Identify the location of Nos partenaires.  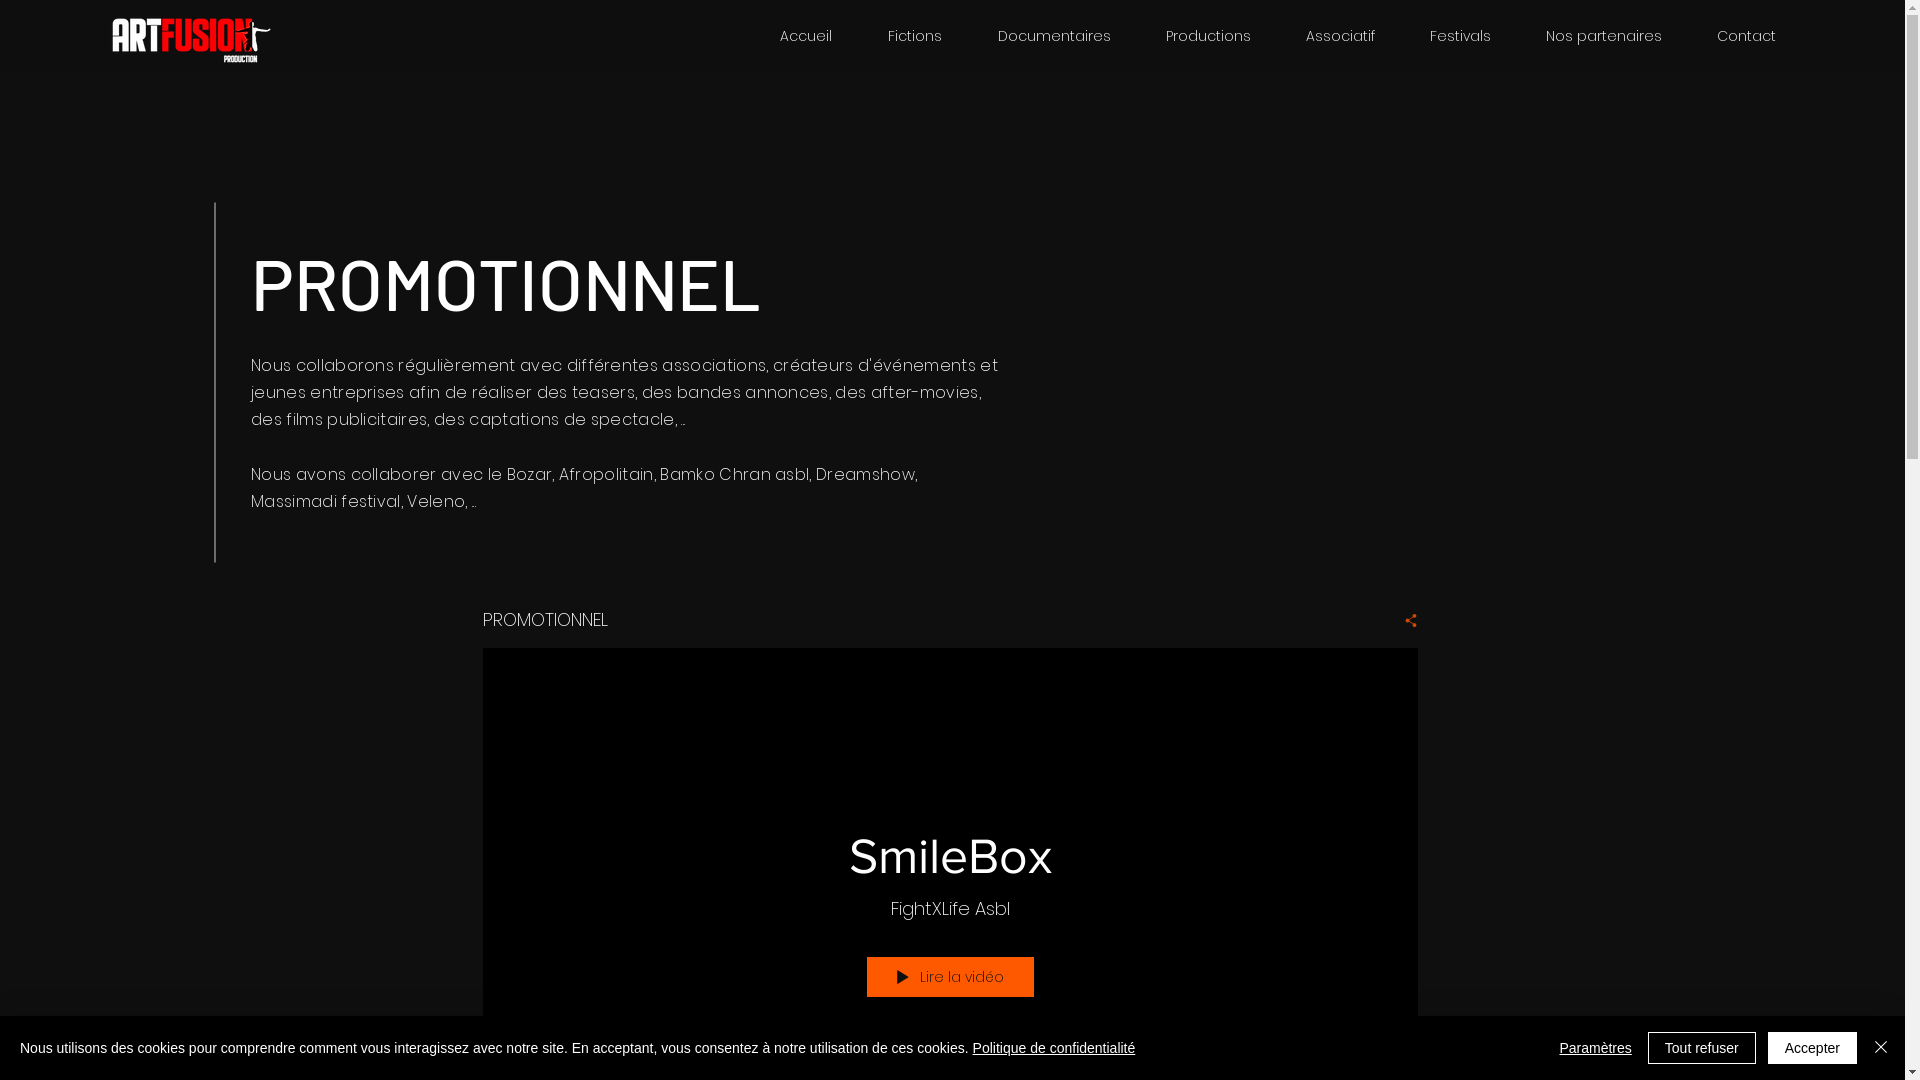
(1604, 36).